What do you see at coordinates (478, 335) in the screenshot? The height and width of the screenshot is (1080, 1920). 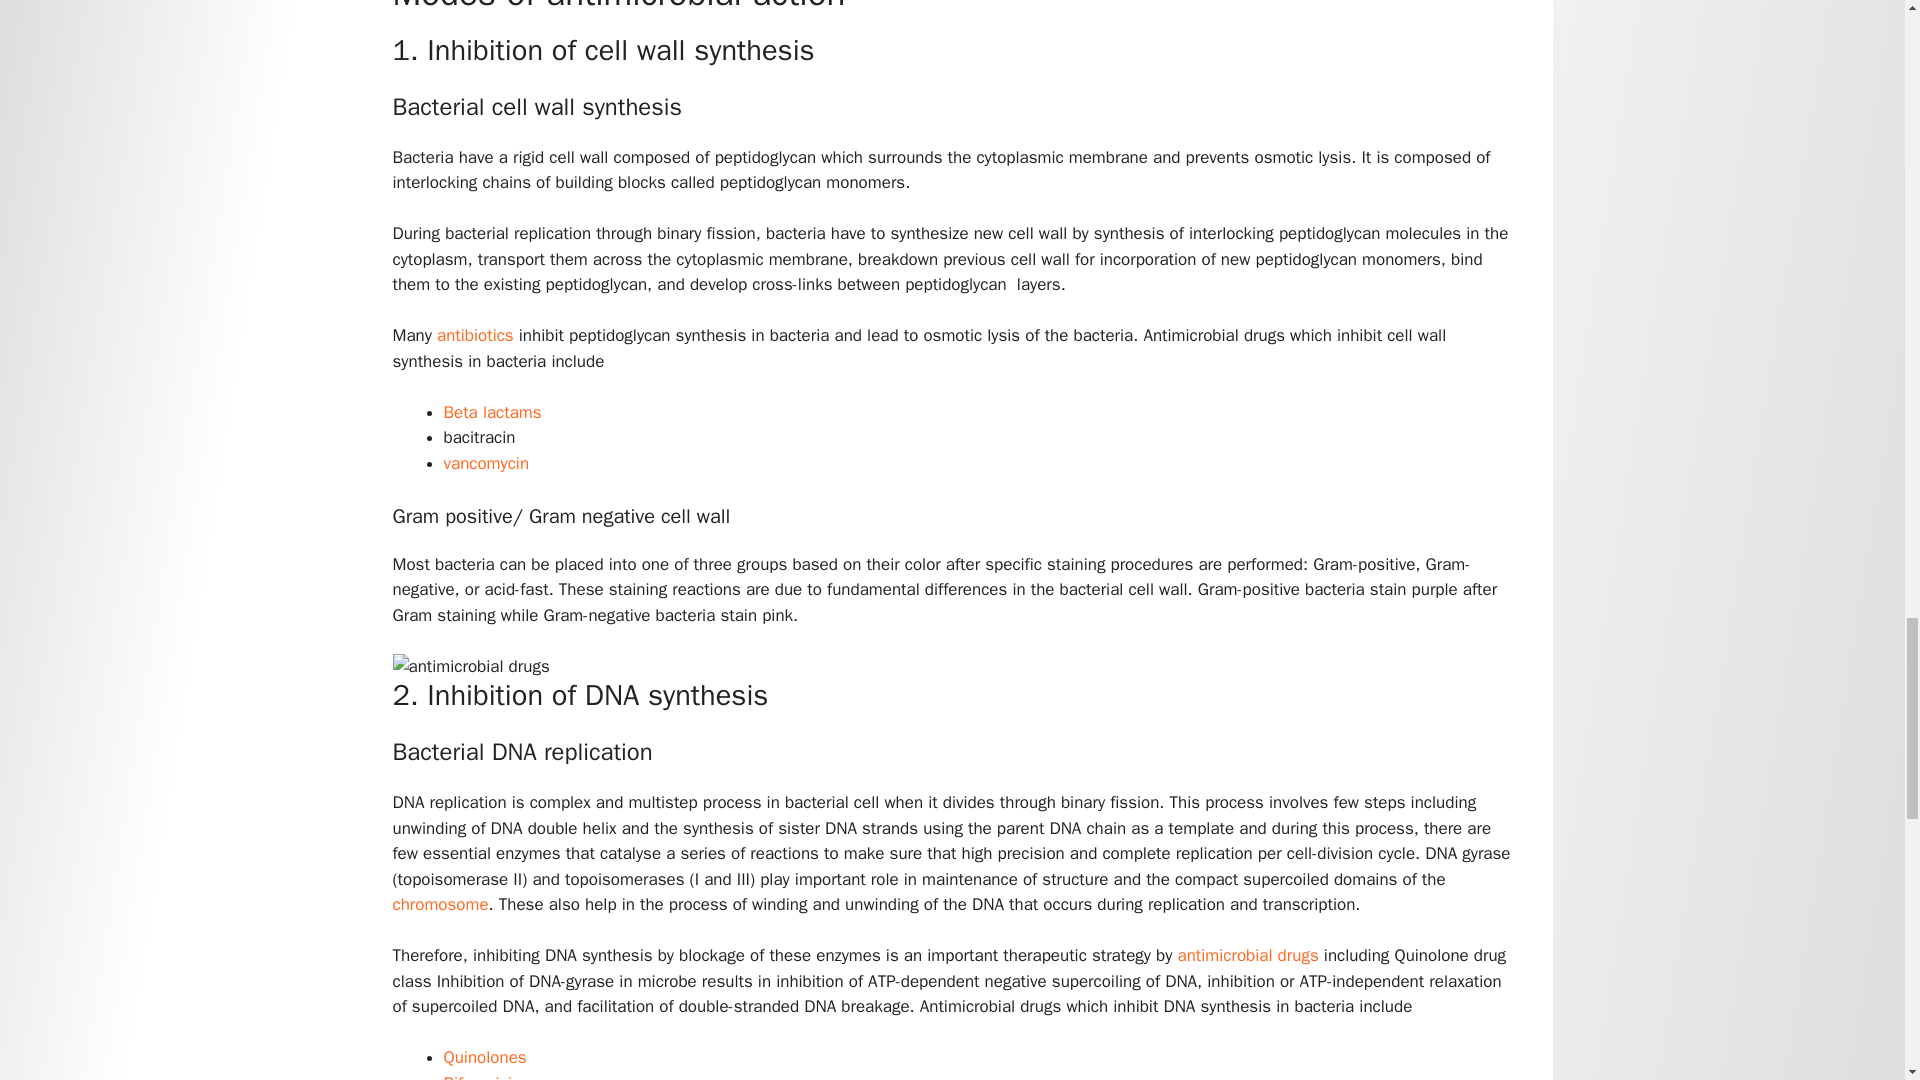 I see `antibiotics` at bounding box center [478, 335].